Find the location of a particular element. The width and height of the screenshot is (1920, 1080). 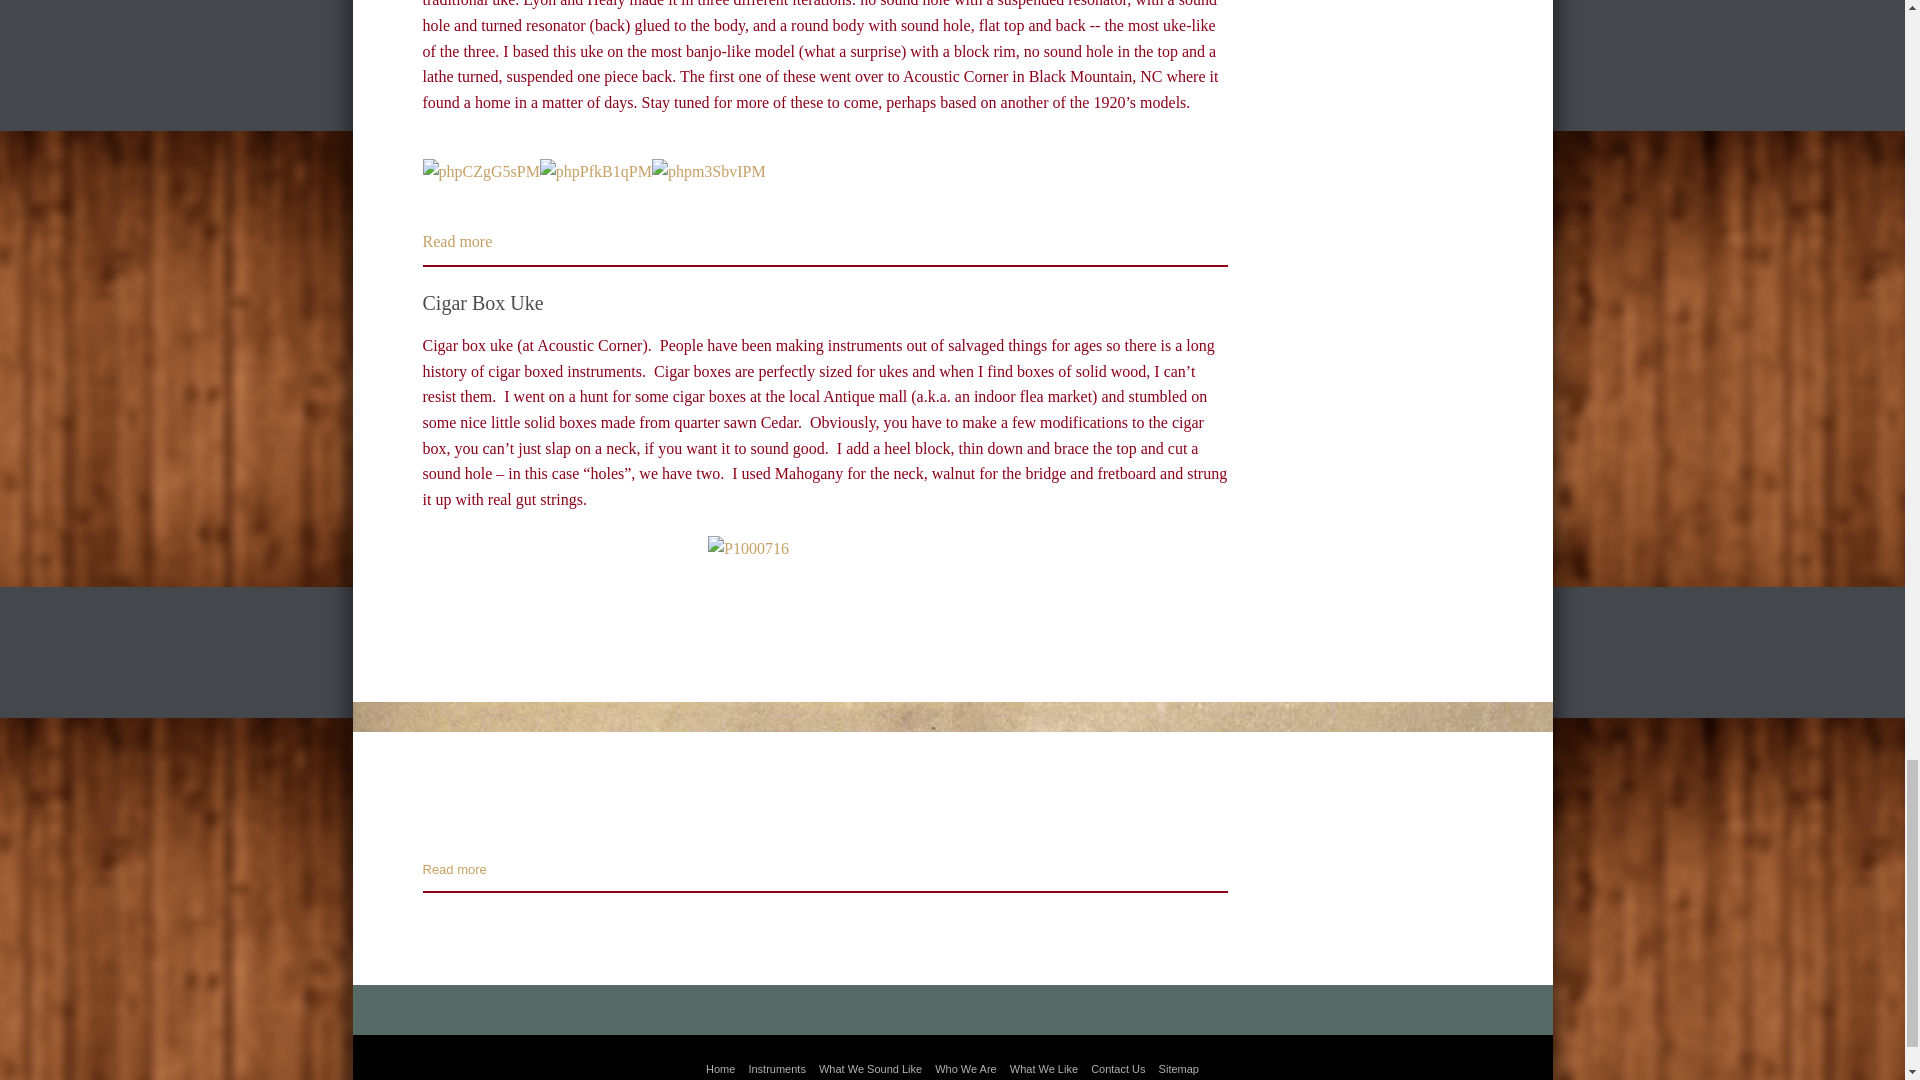

Read more is located at coordinates (454, 868).